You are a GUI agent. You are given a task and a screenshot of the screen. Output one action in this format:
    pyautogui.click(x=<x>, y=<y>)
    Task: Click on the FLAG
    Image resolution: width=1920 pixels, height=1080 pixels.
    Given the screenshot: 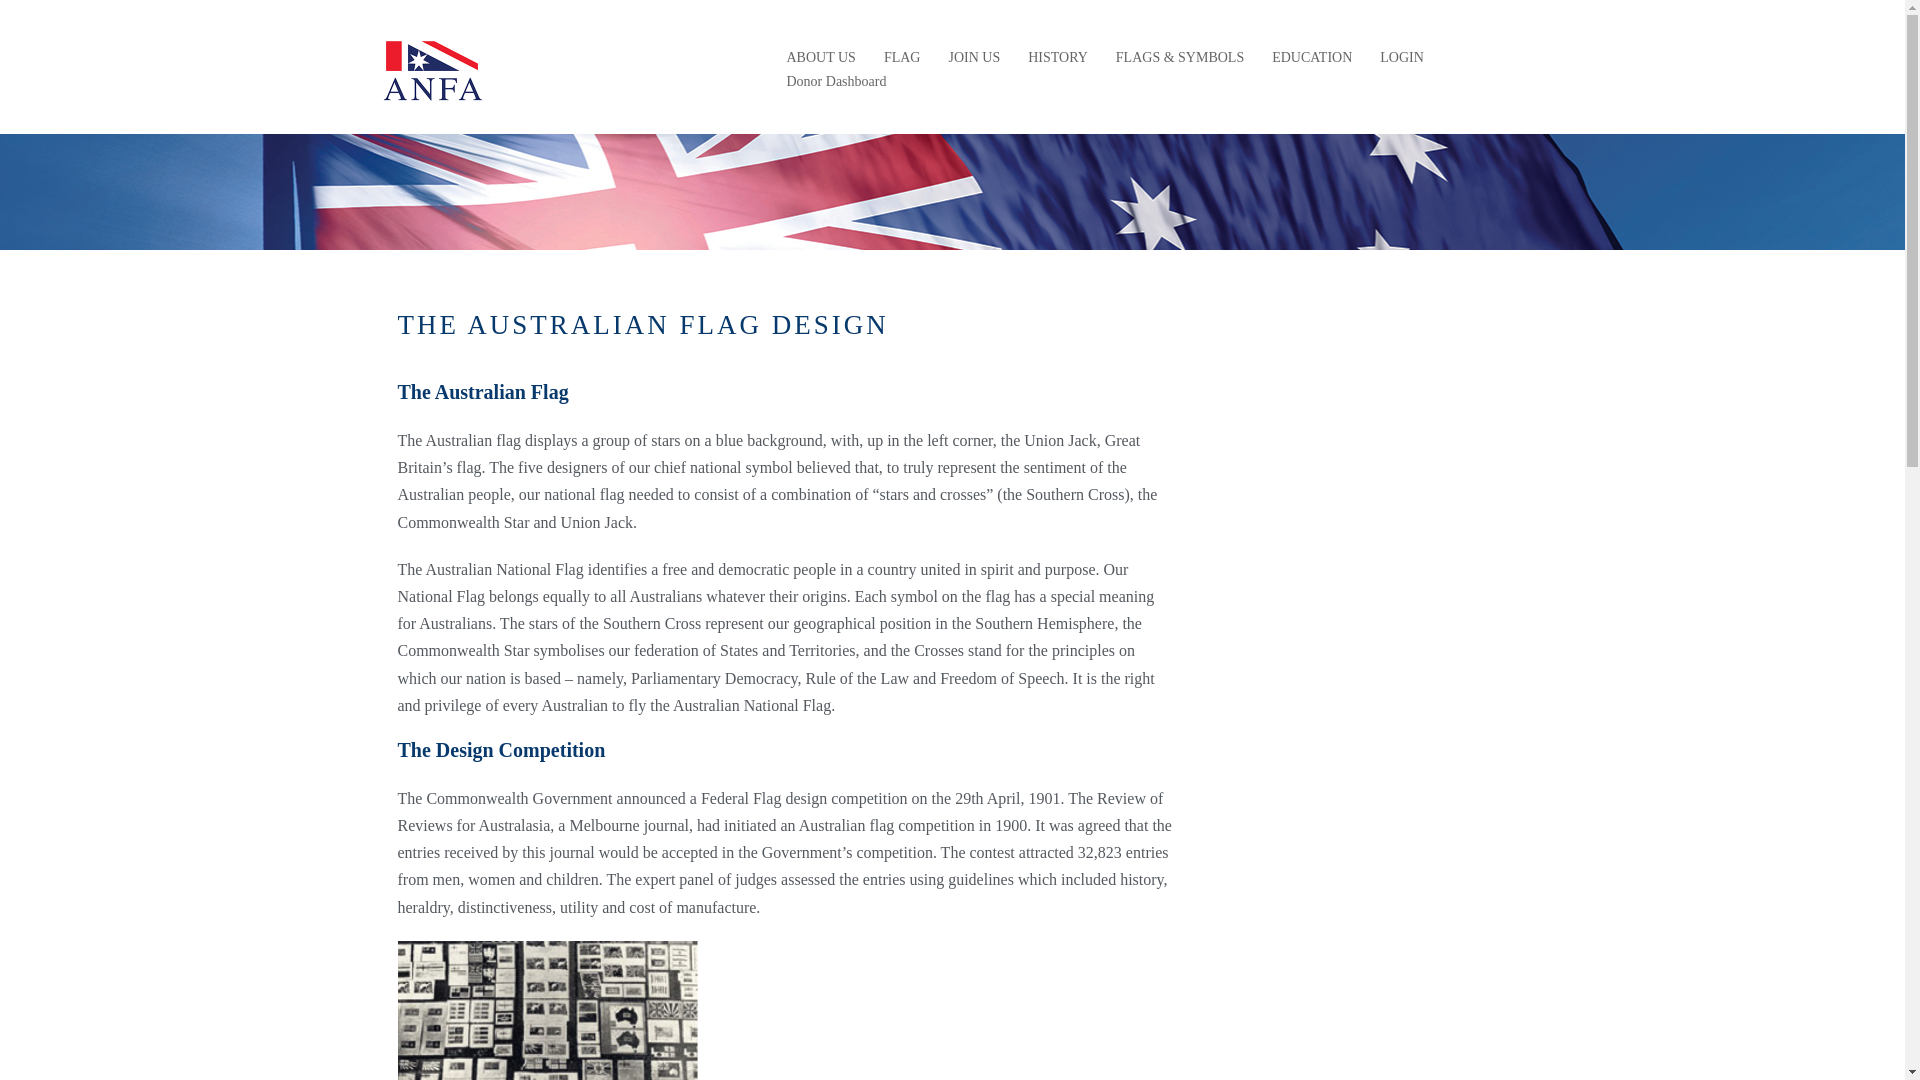 What is the action you would take?
    pyautogui.click(x=902, y=58)
    